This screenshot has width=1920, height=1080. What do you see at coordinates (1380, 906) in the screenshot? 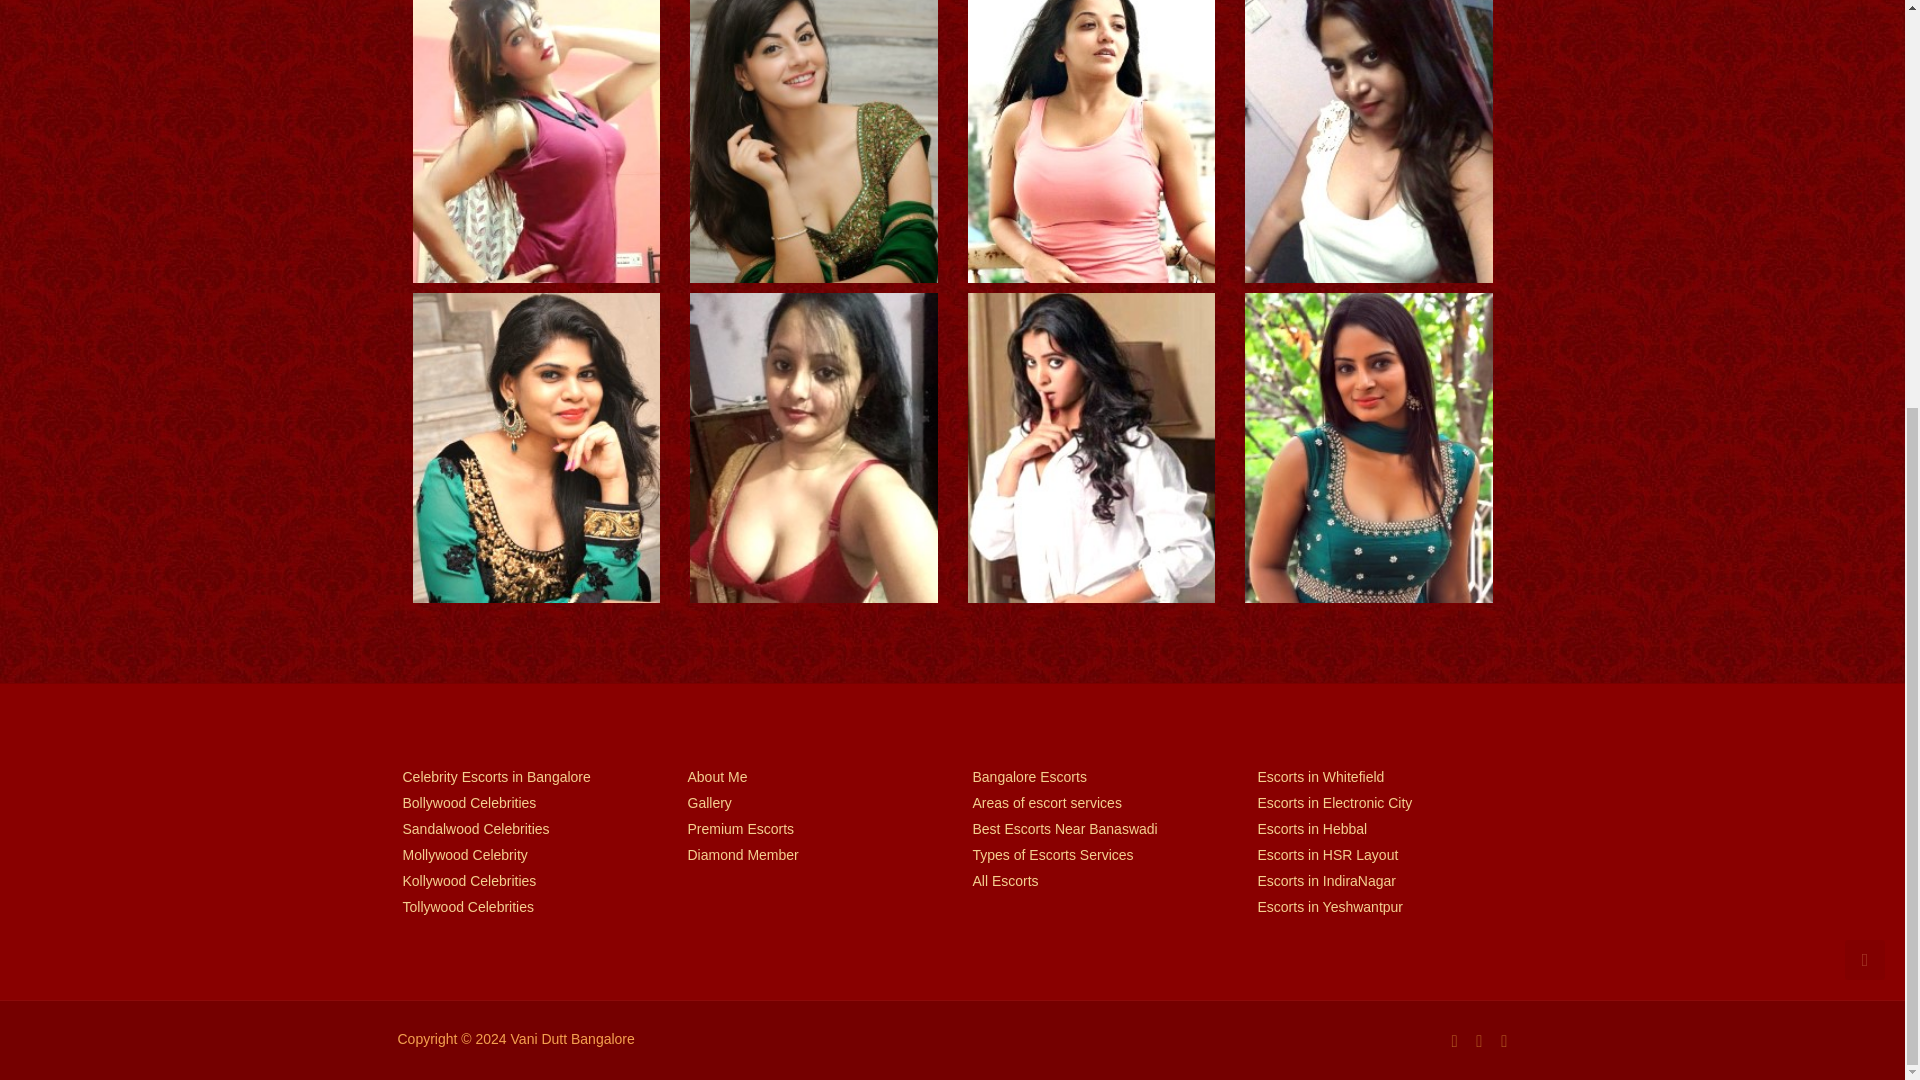
I see `Escorts in Yeshwantpur` at bounding box center [1380, 906].